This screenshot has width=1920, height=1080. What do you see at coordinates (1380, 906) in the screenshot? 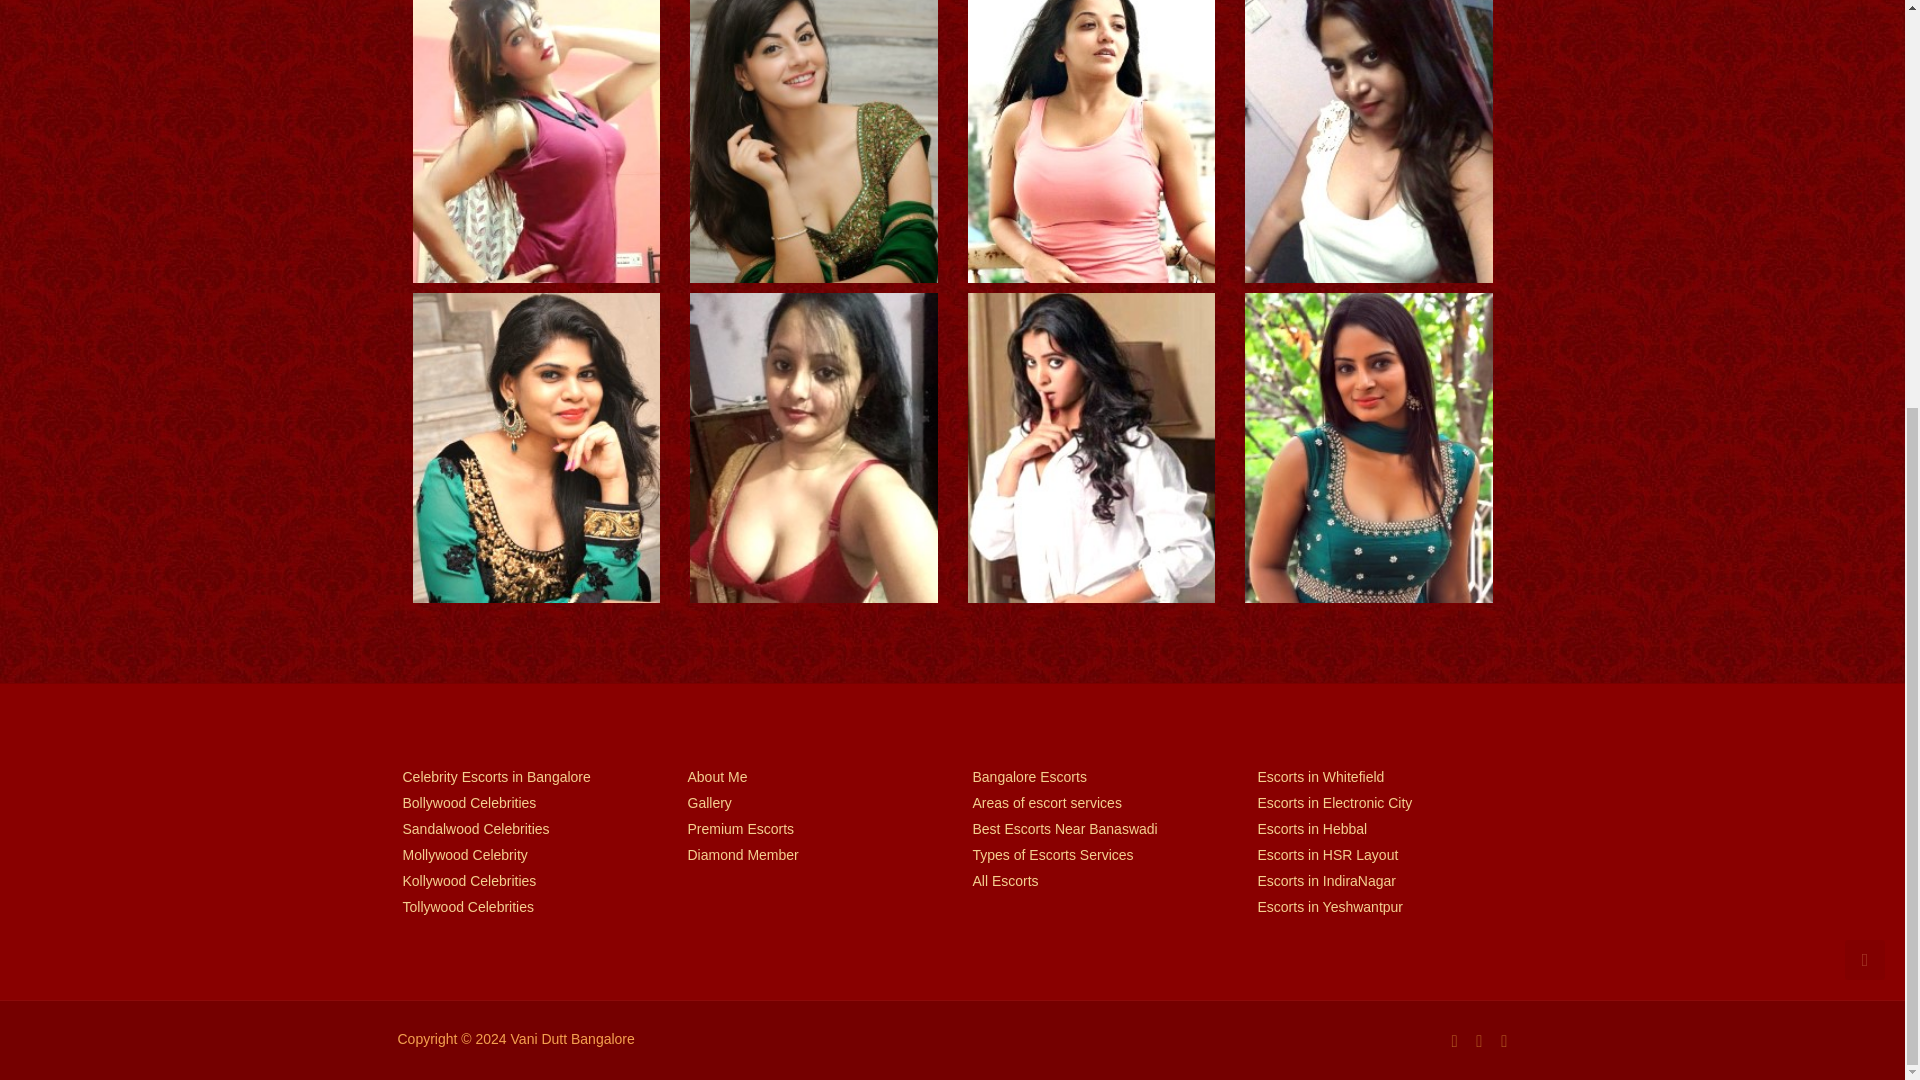
I see `Escorts in Yeshwantpur` at bounding box center [1380, 906].